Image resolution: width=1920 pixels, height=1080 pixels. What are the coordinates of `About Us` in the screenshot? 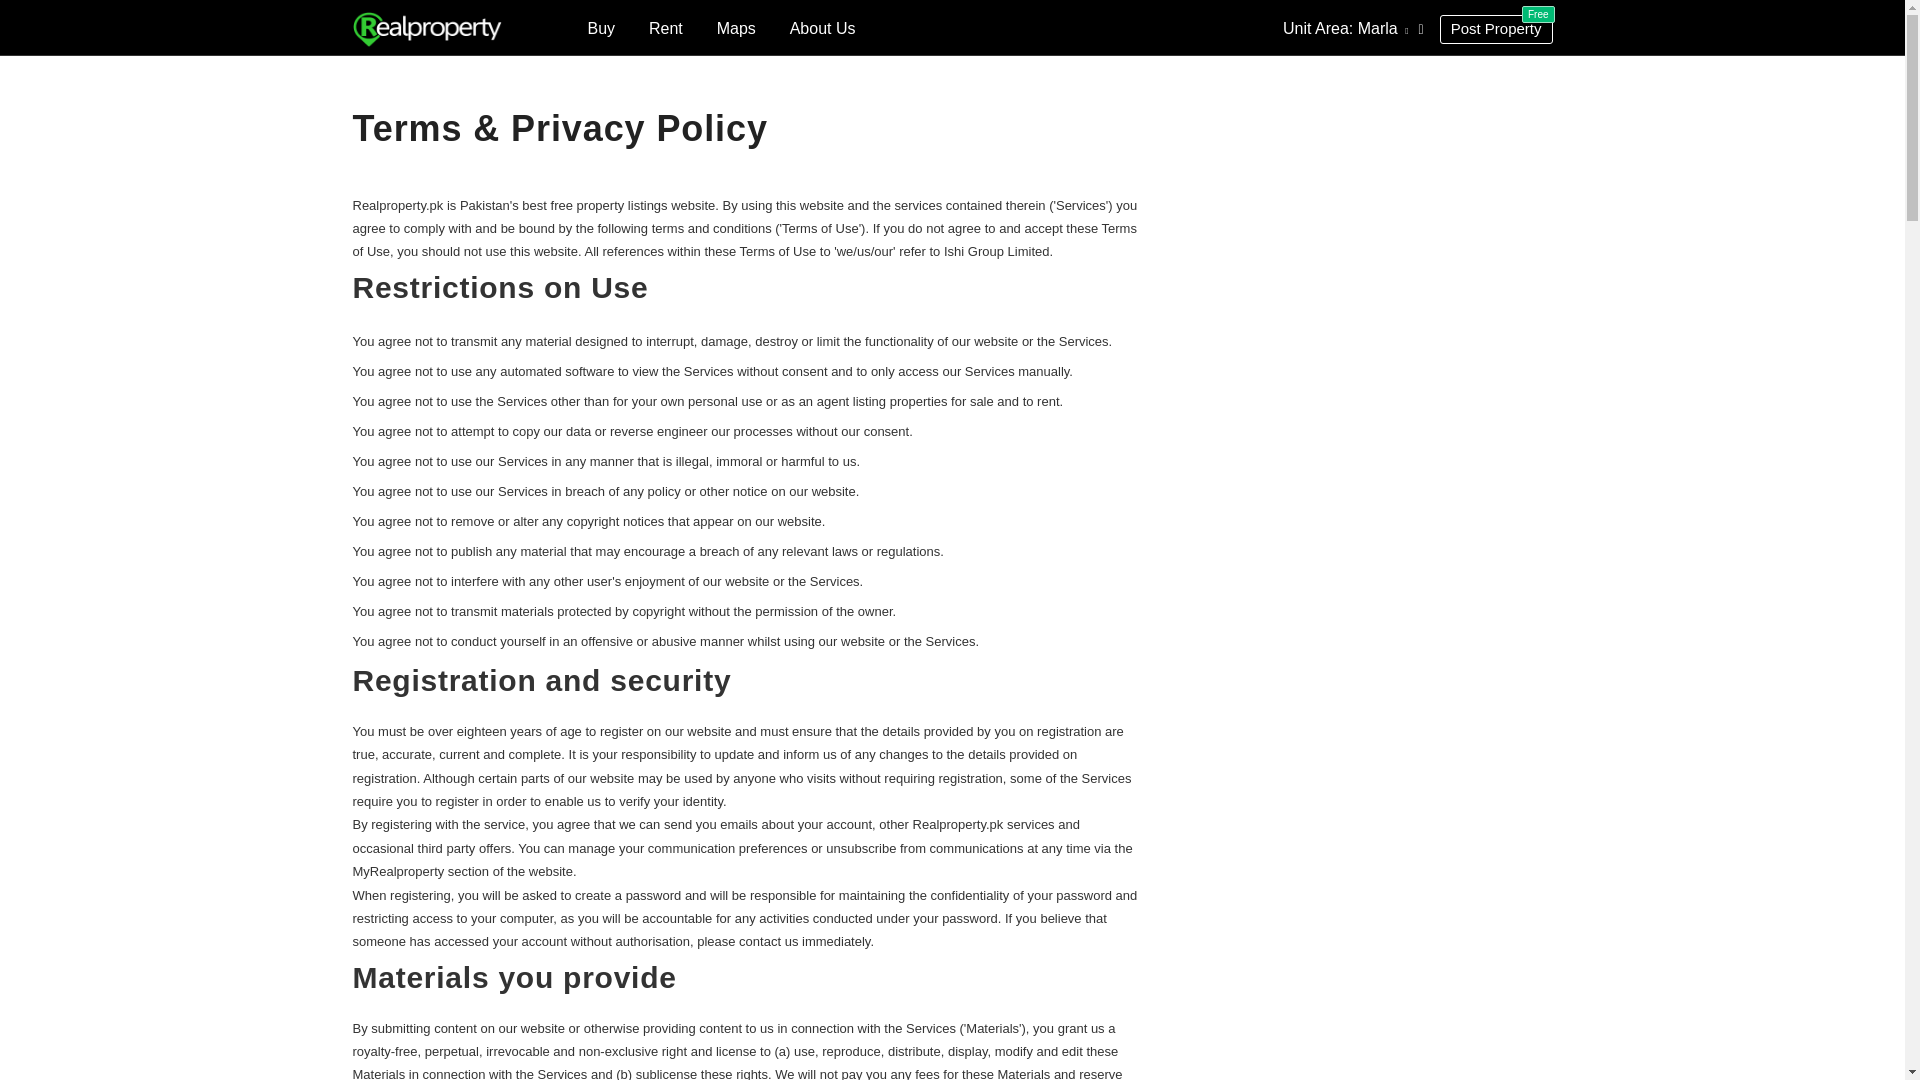 It's located at (602, 28).